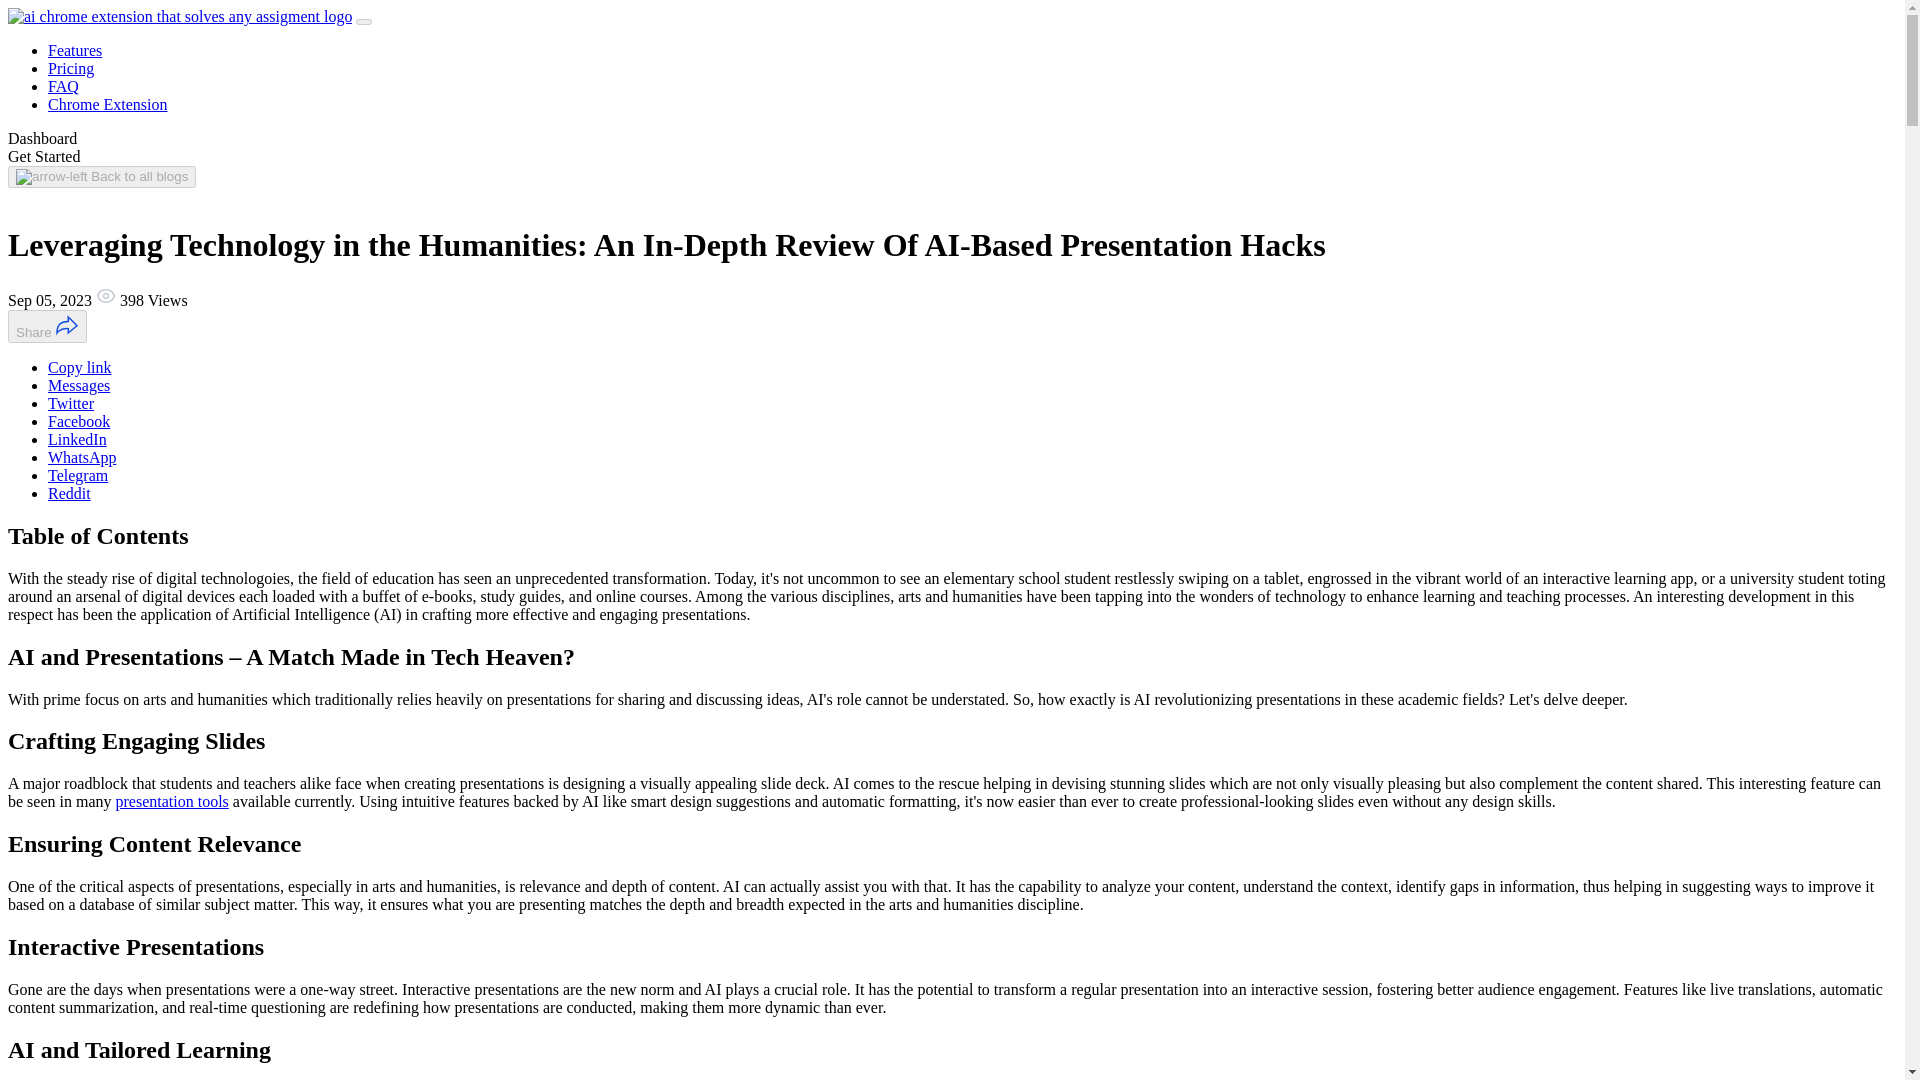 The height and width of the screenshot is (1080, 1920). What do you see at coordinates (44, 156) in the screenshot?
I see `Get Started` at bounding box center [44, 156].